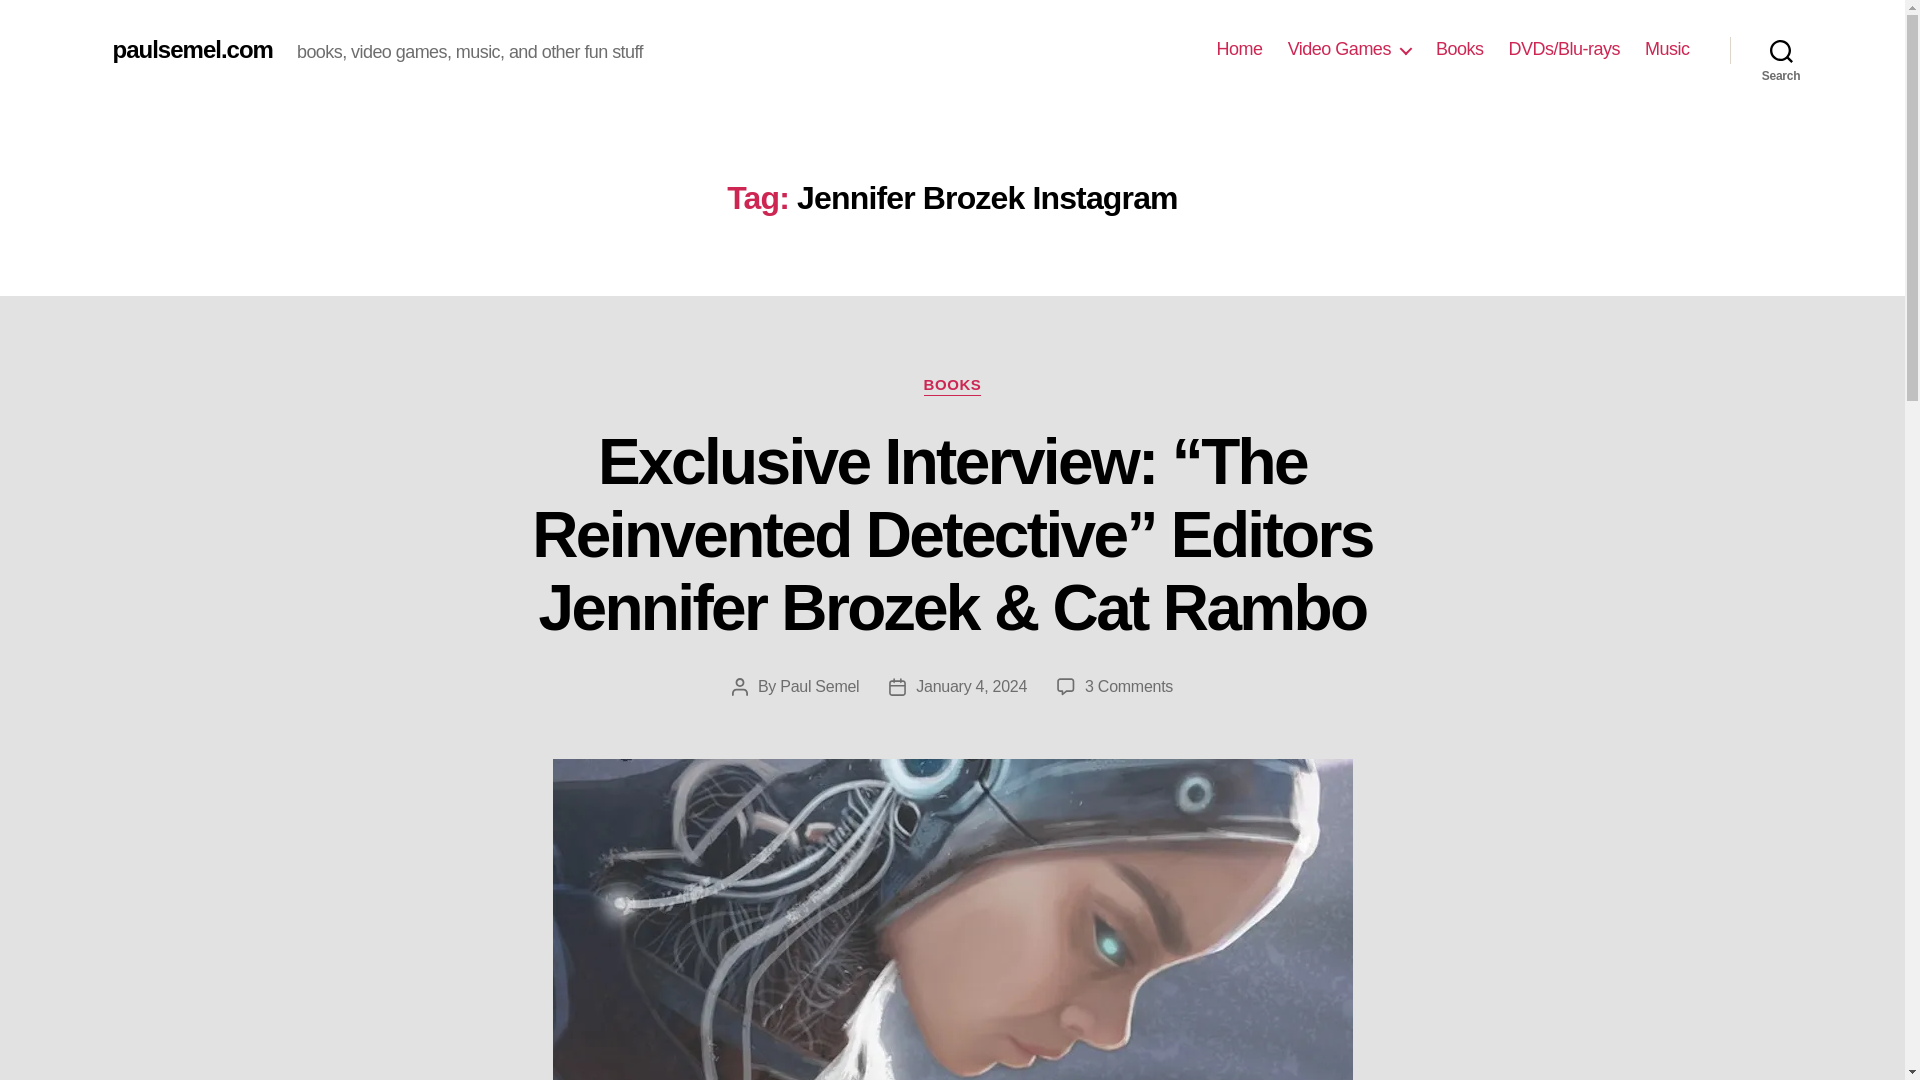 Image resolution: width=1920 pixels, height=1080 pixels. What do you see at coordinates (192, 49) in the screenshot?
I see `paulsemel.com` at bounding box center [192, 49].